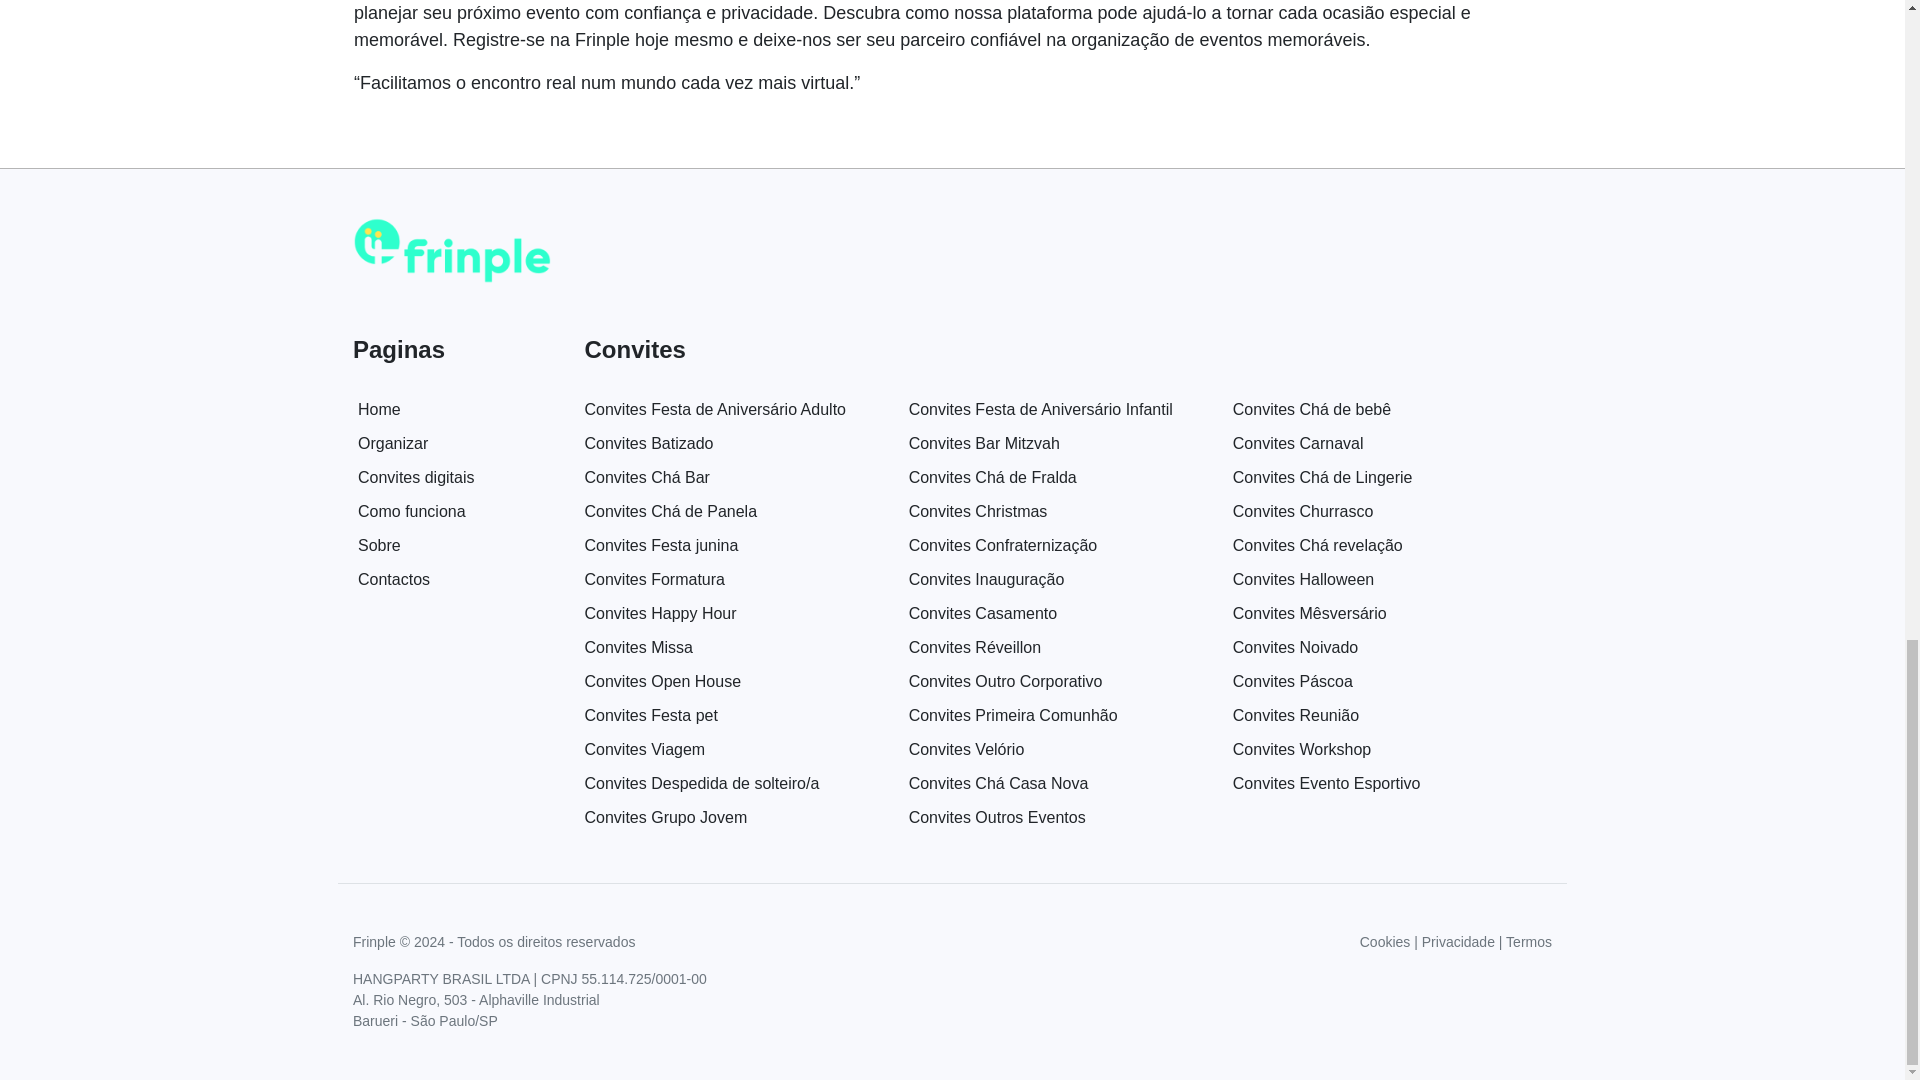 The height and width of the screenshot is (1080, 1920). What do you see at coordinates (379, 408) in the screenshot?
I see `Home` at bounding box center [379, 408].